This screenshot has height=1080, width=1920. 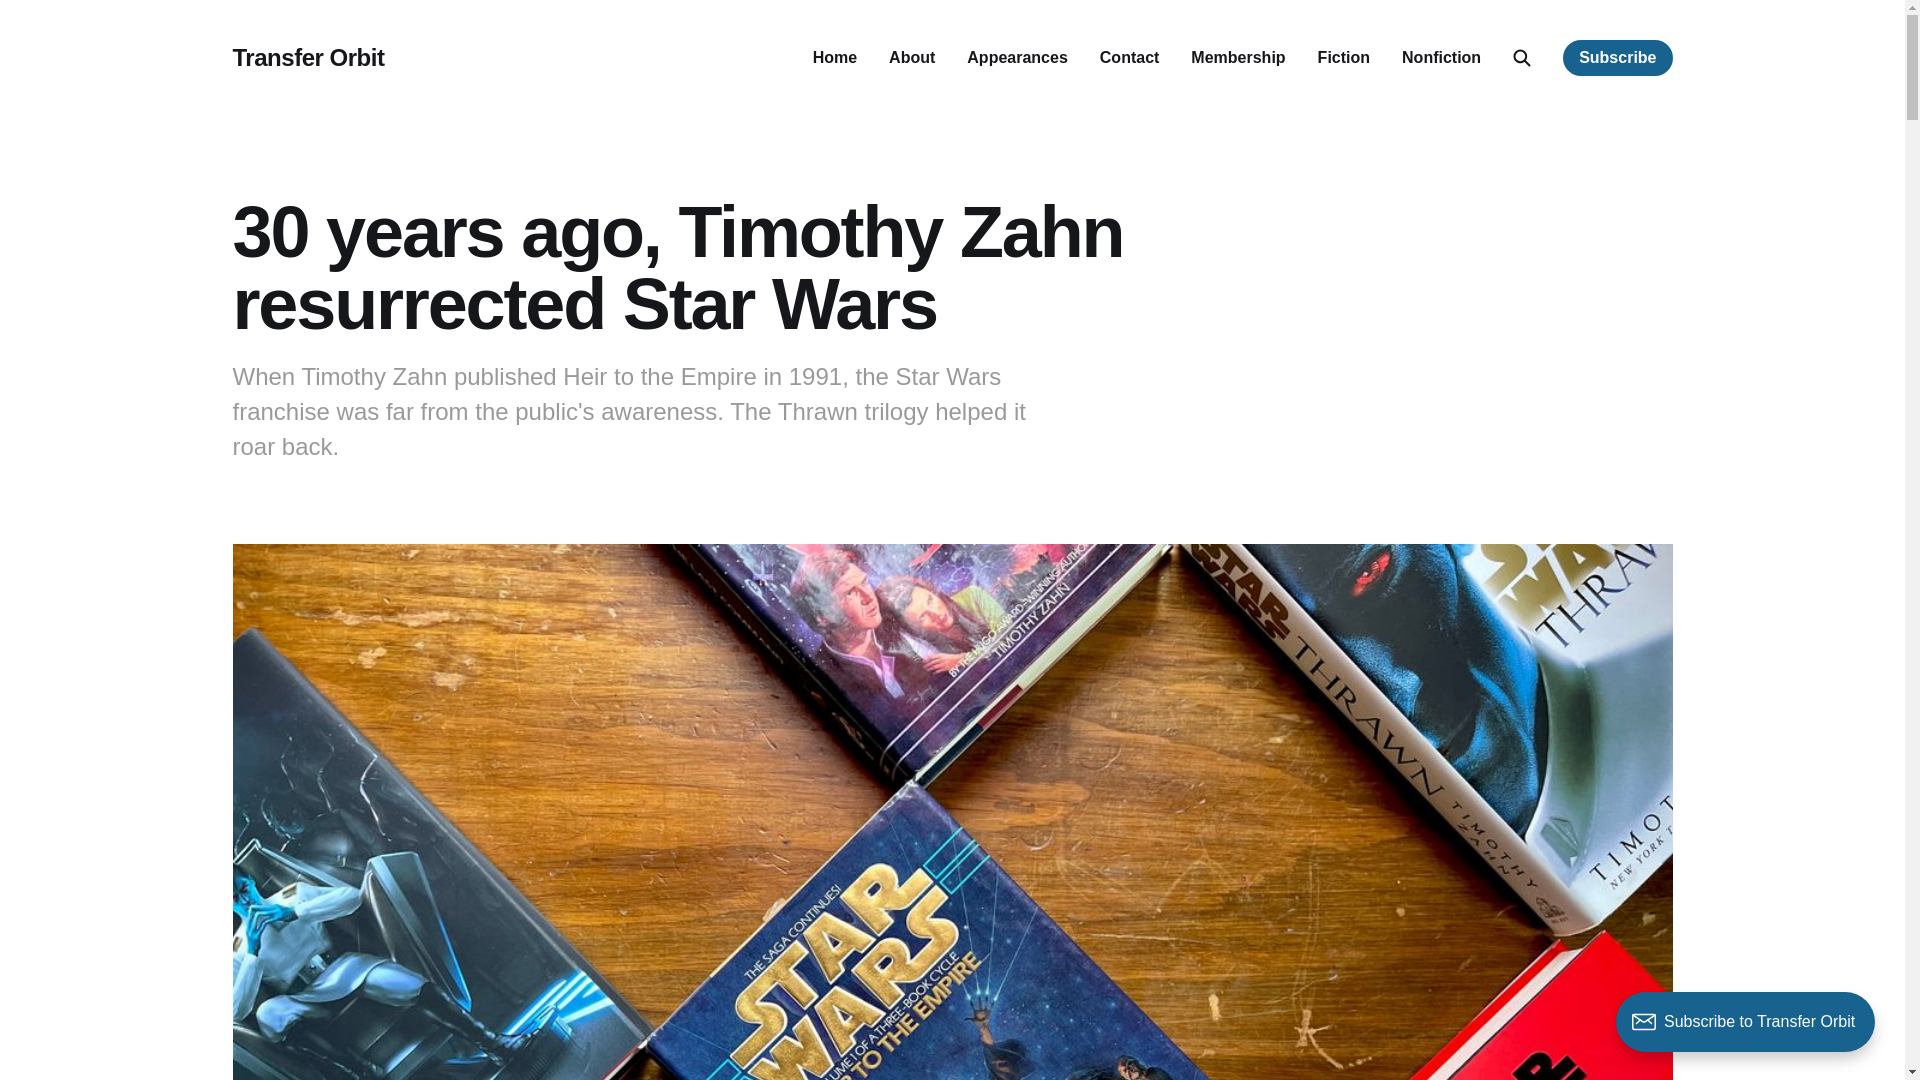 I want to click on Contact, so click(x=1130, y=56).